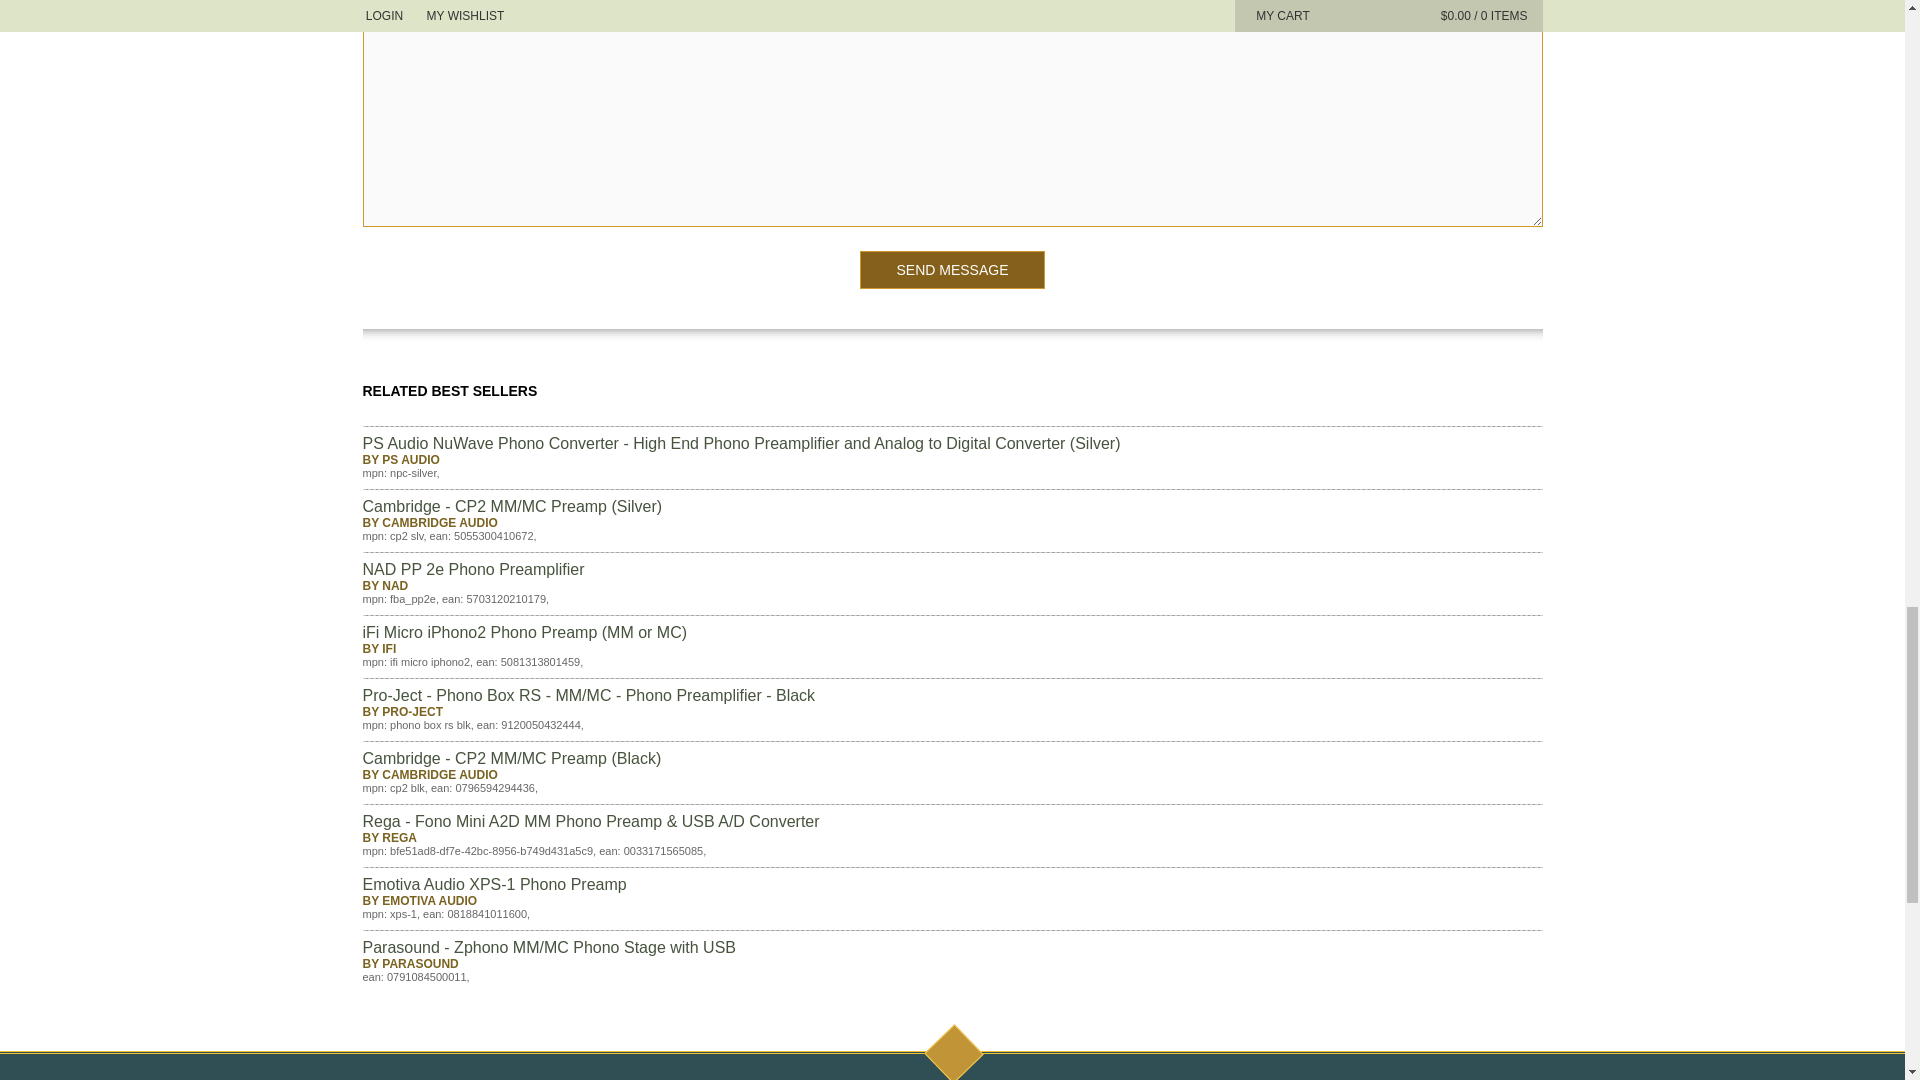 This screenshot has width=1920, height=1080. I want to click on Emotiva Audio XPS-1 Phono Preamp, so click(494, 884).